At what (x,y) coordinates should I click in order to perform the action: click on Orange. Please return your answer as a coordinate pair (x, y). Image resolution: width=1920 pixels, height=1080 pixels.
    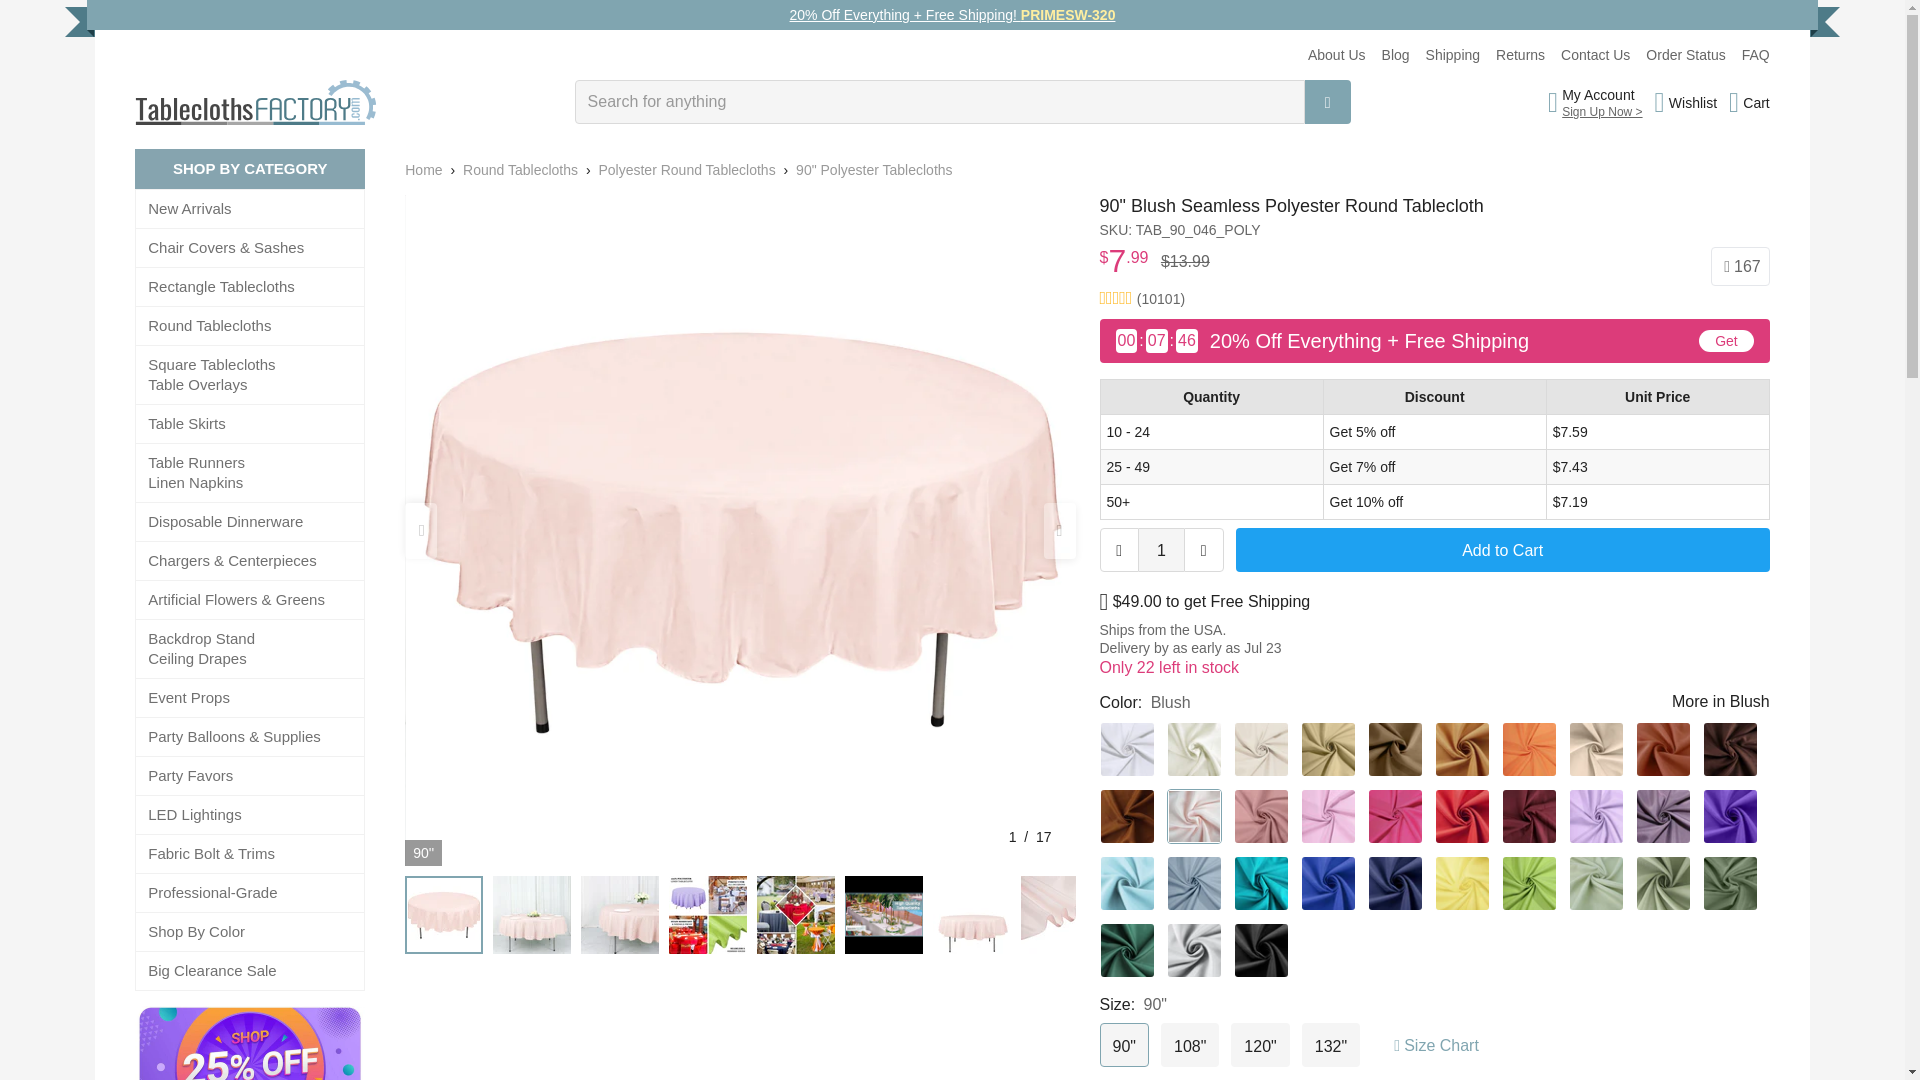
    Looking at the image, I should click on (1529, 749).